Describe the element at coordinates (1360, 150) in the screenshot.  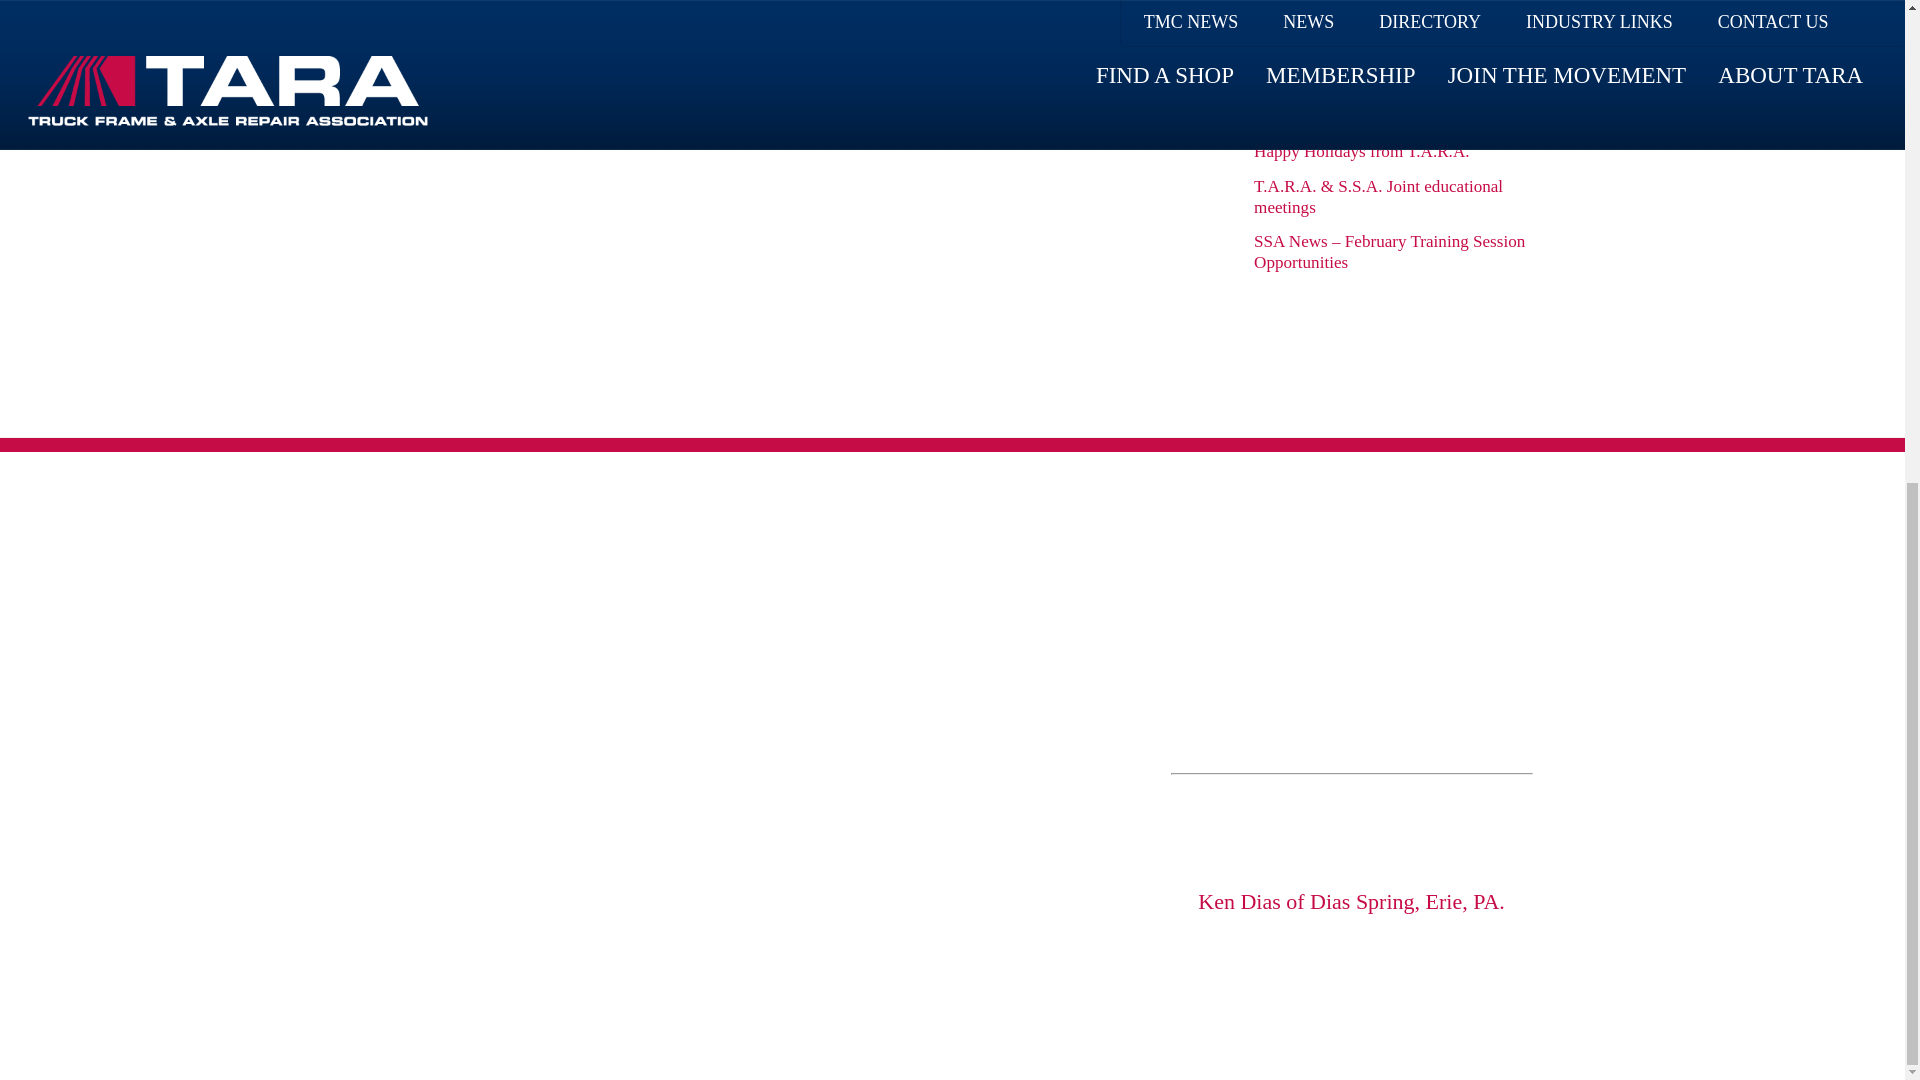
I see `Happy Holidays from T.A.R.A.` at that location.